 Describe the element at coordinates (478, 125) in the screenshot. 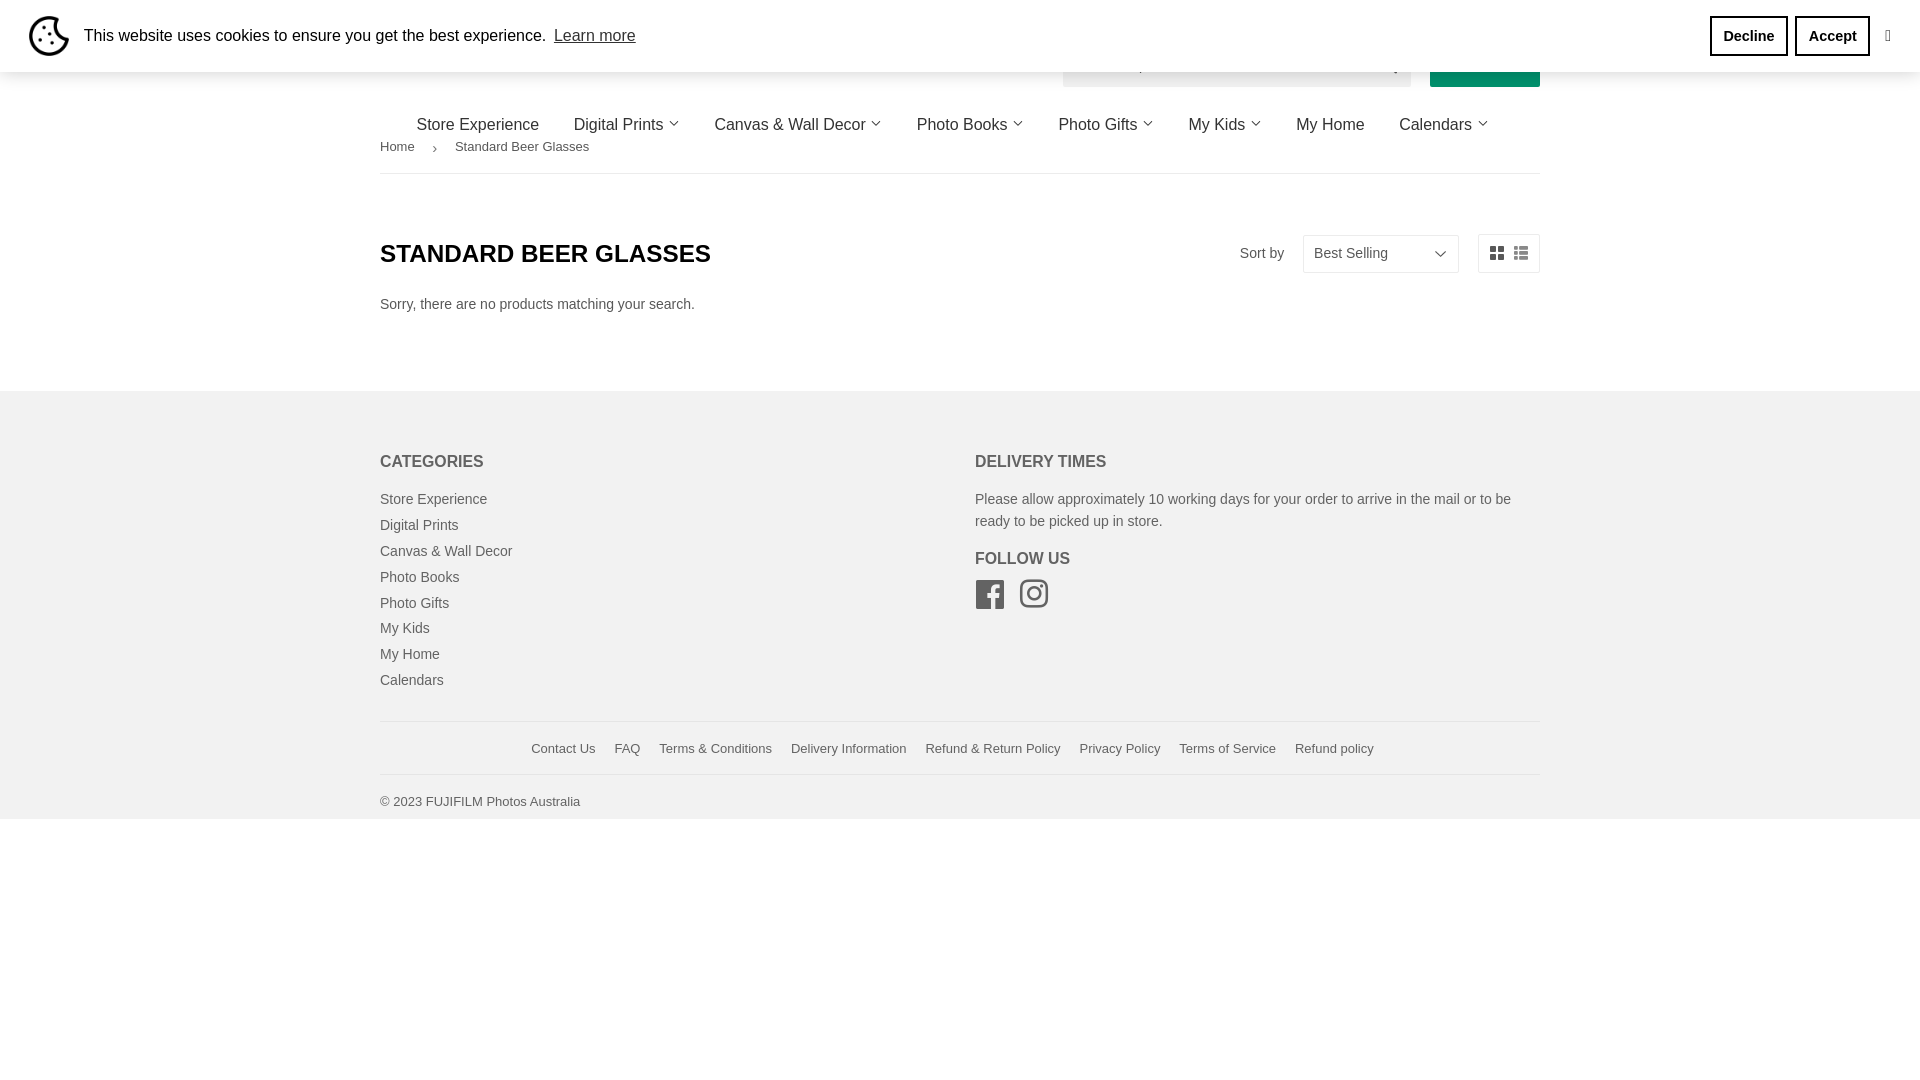

I see `Store Experience` at that location.